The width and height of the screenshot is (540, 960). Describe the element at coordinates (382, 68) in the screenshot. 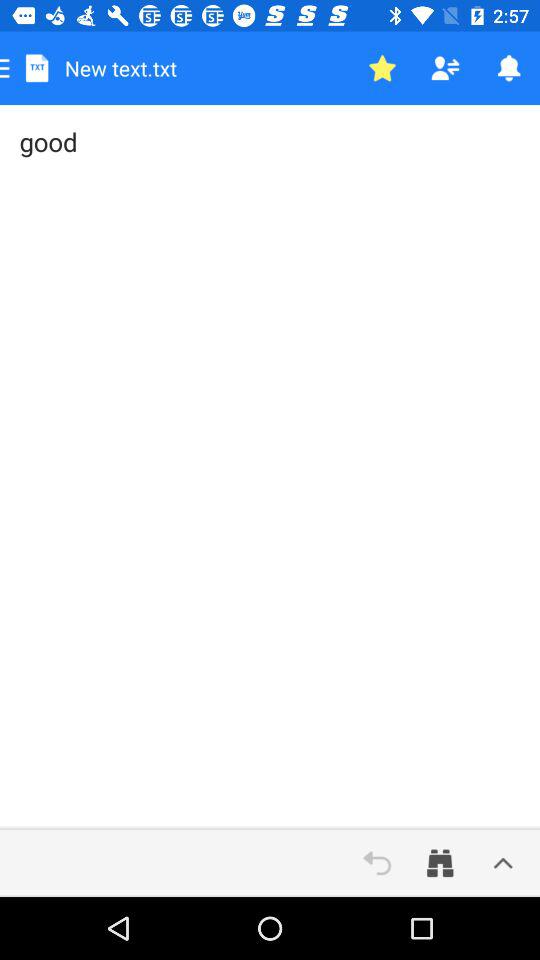

I see `favorite` at that location.